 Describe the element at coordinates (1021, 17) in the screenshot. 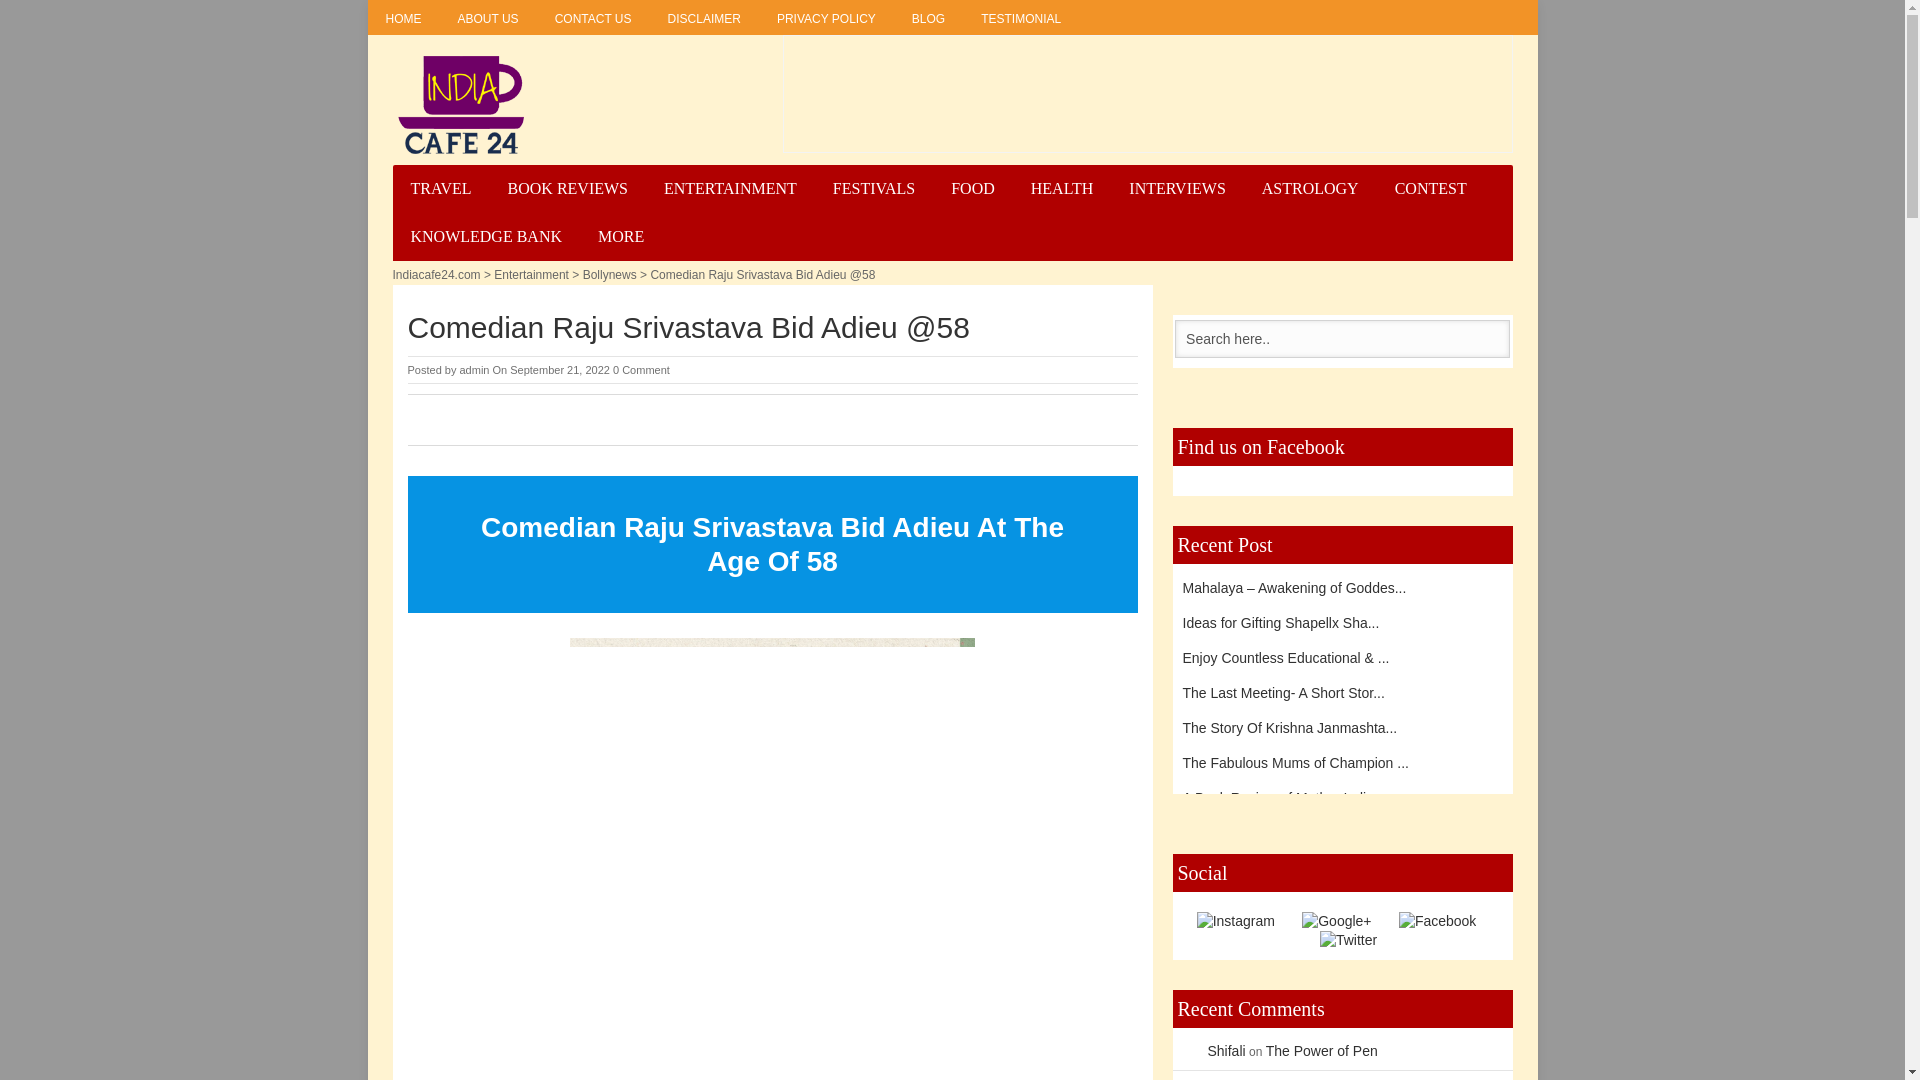

I see `TESTIMONIAL` at that location.